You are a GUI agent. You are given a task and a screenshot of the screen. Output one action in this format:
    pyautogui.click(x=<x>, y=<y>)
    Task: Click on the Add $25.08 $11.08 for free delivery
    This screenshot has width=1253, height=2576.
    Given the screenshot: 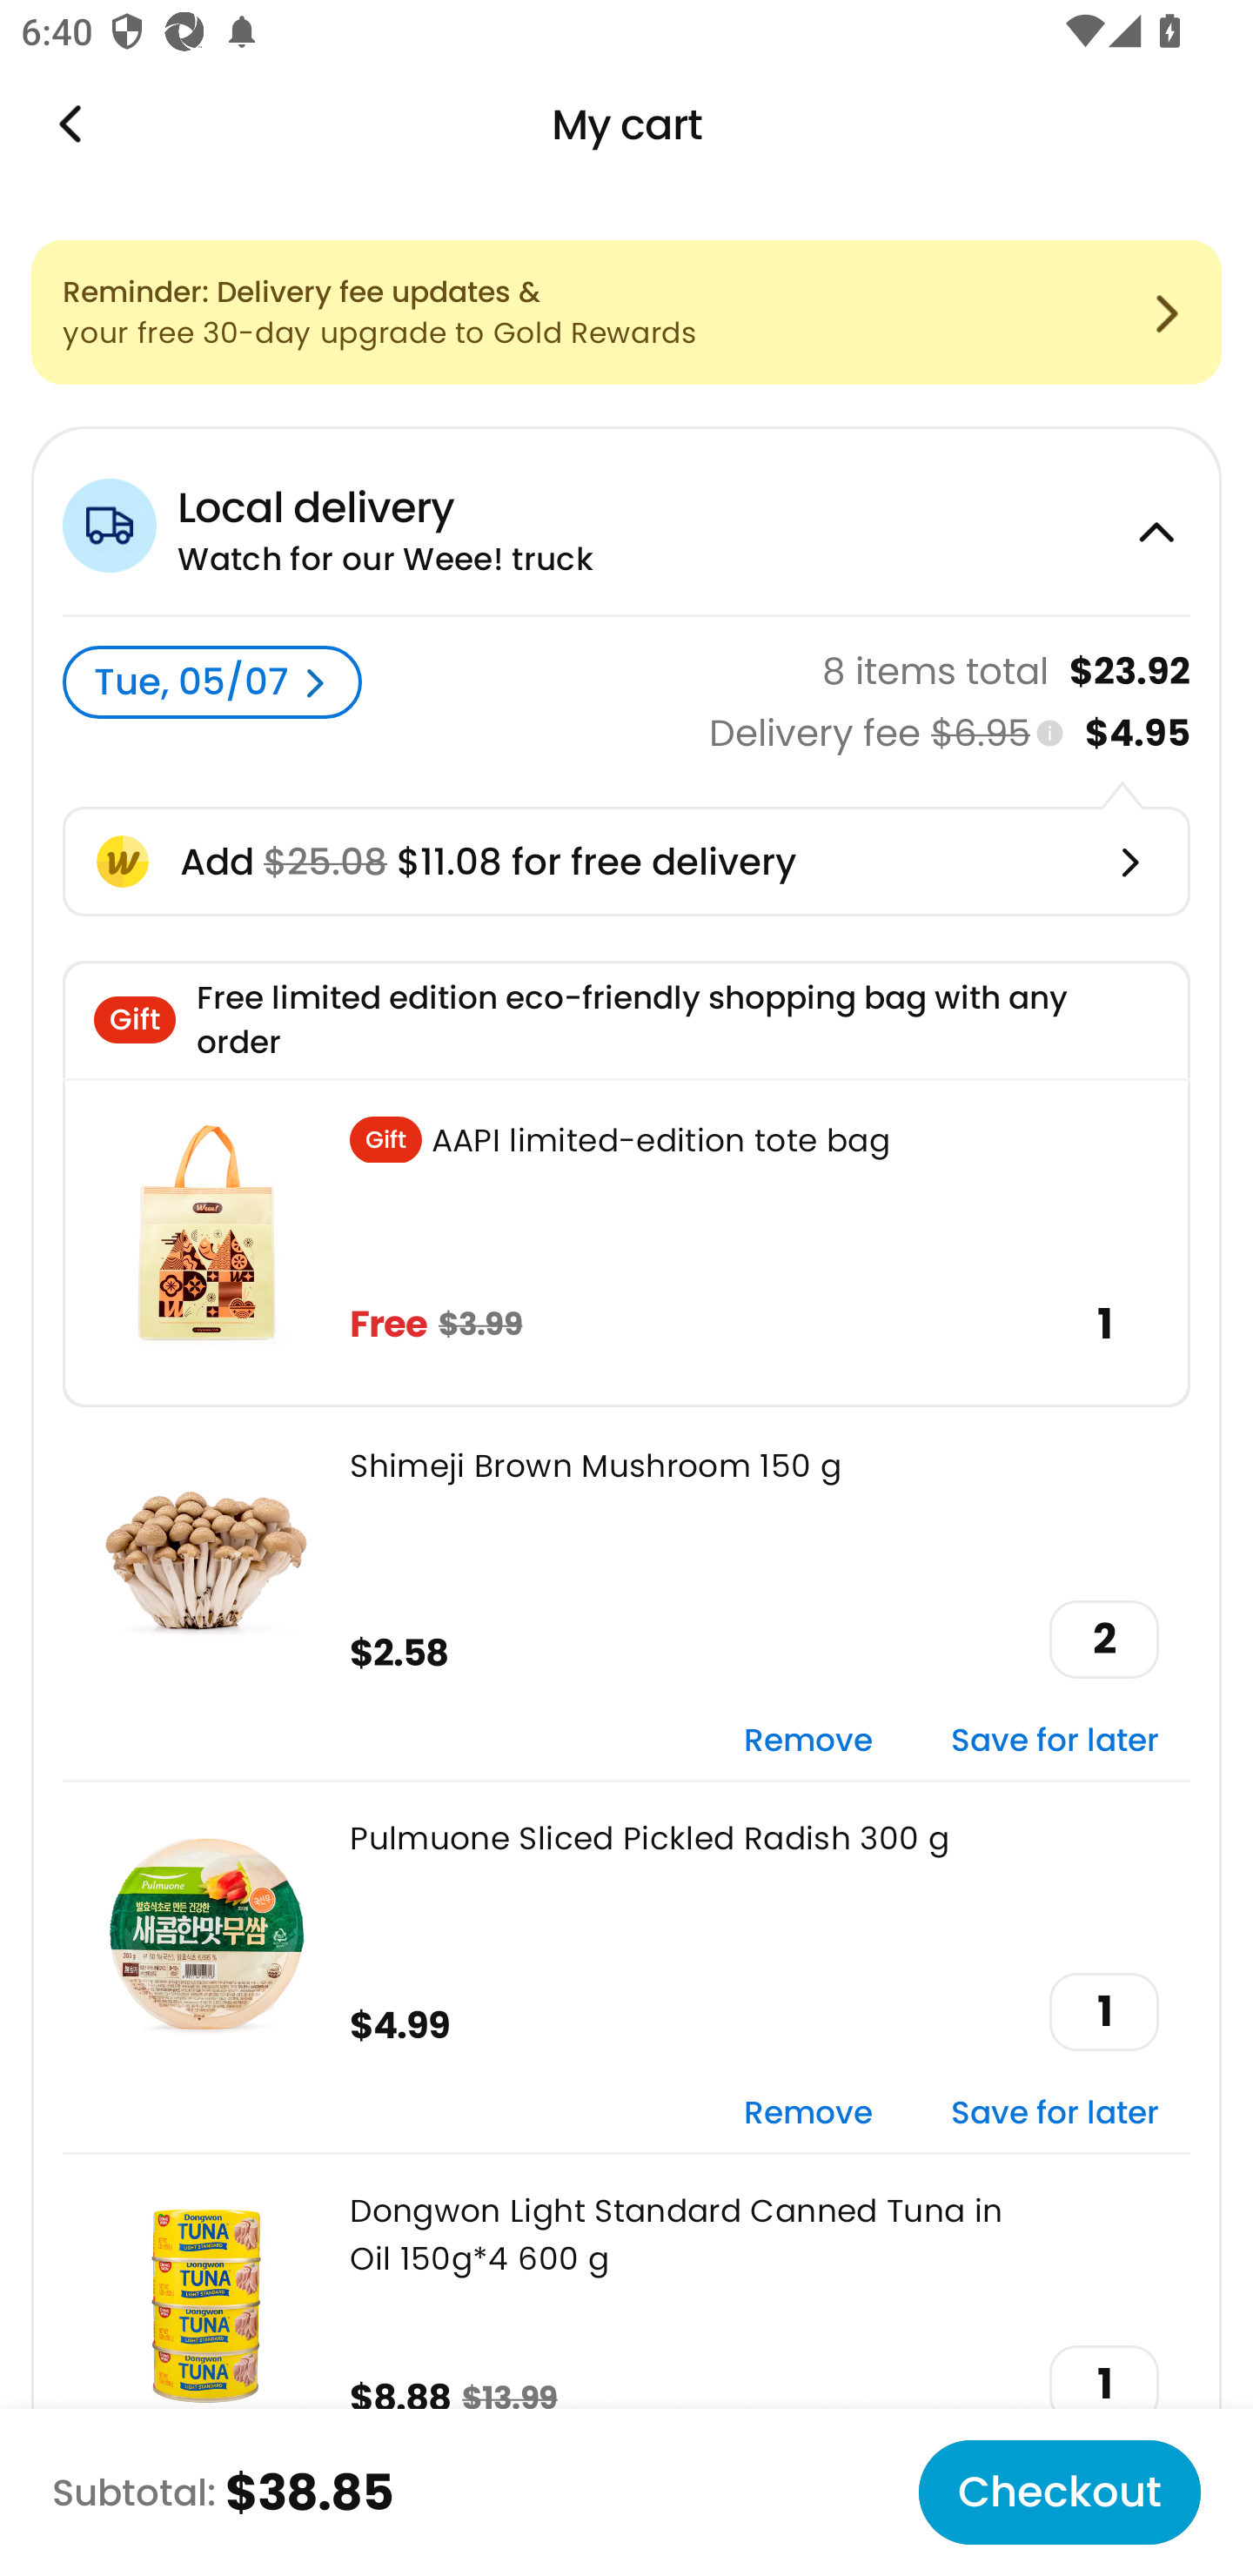 What is the action you would take?
    pyautogui.click(x=626, y=862)
    